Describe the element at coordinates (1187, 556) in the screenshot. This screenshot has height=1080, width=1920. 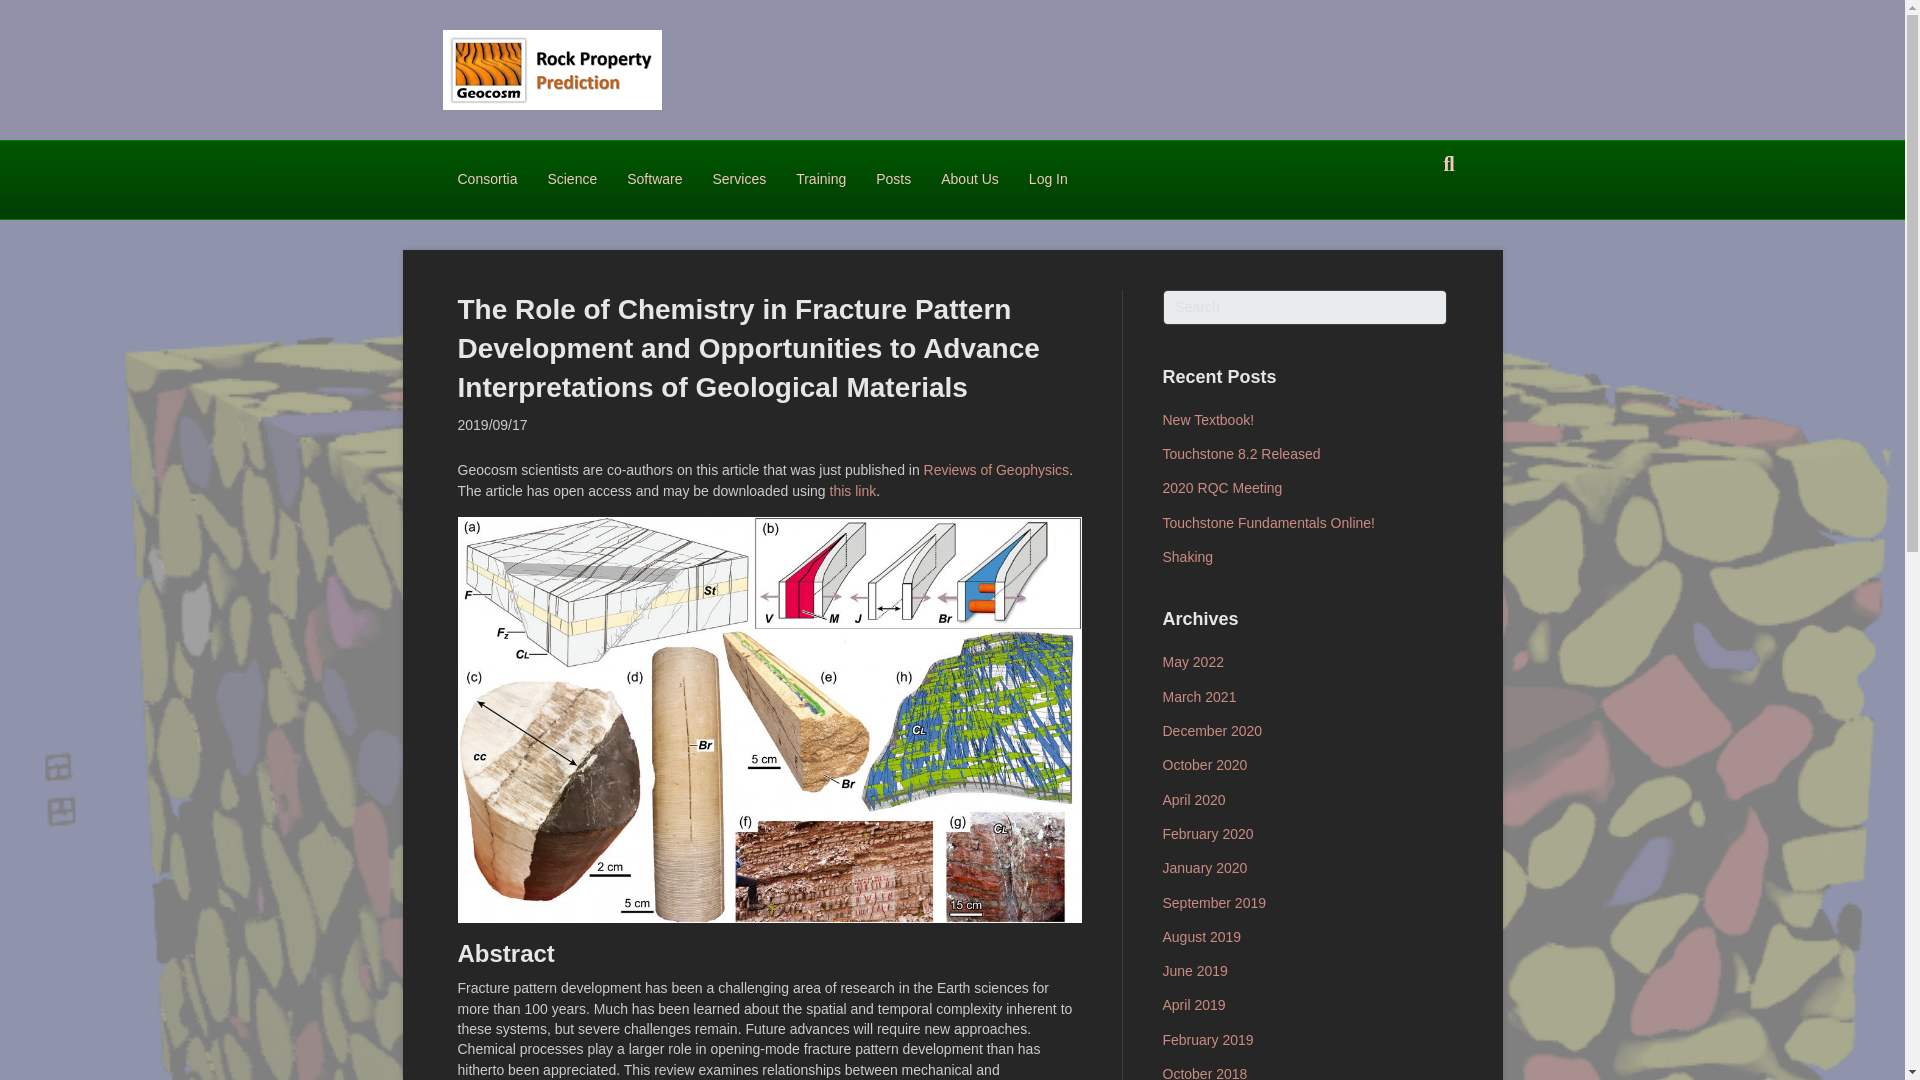
I see `Shaking` at that location.